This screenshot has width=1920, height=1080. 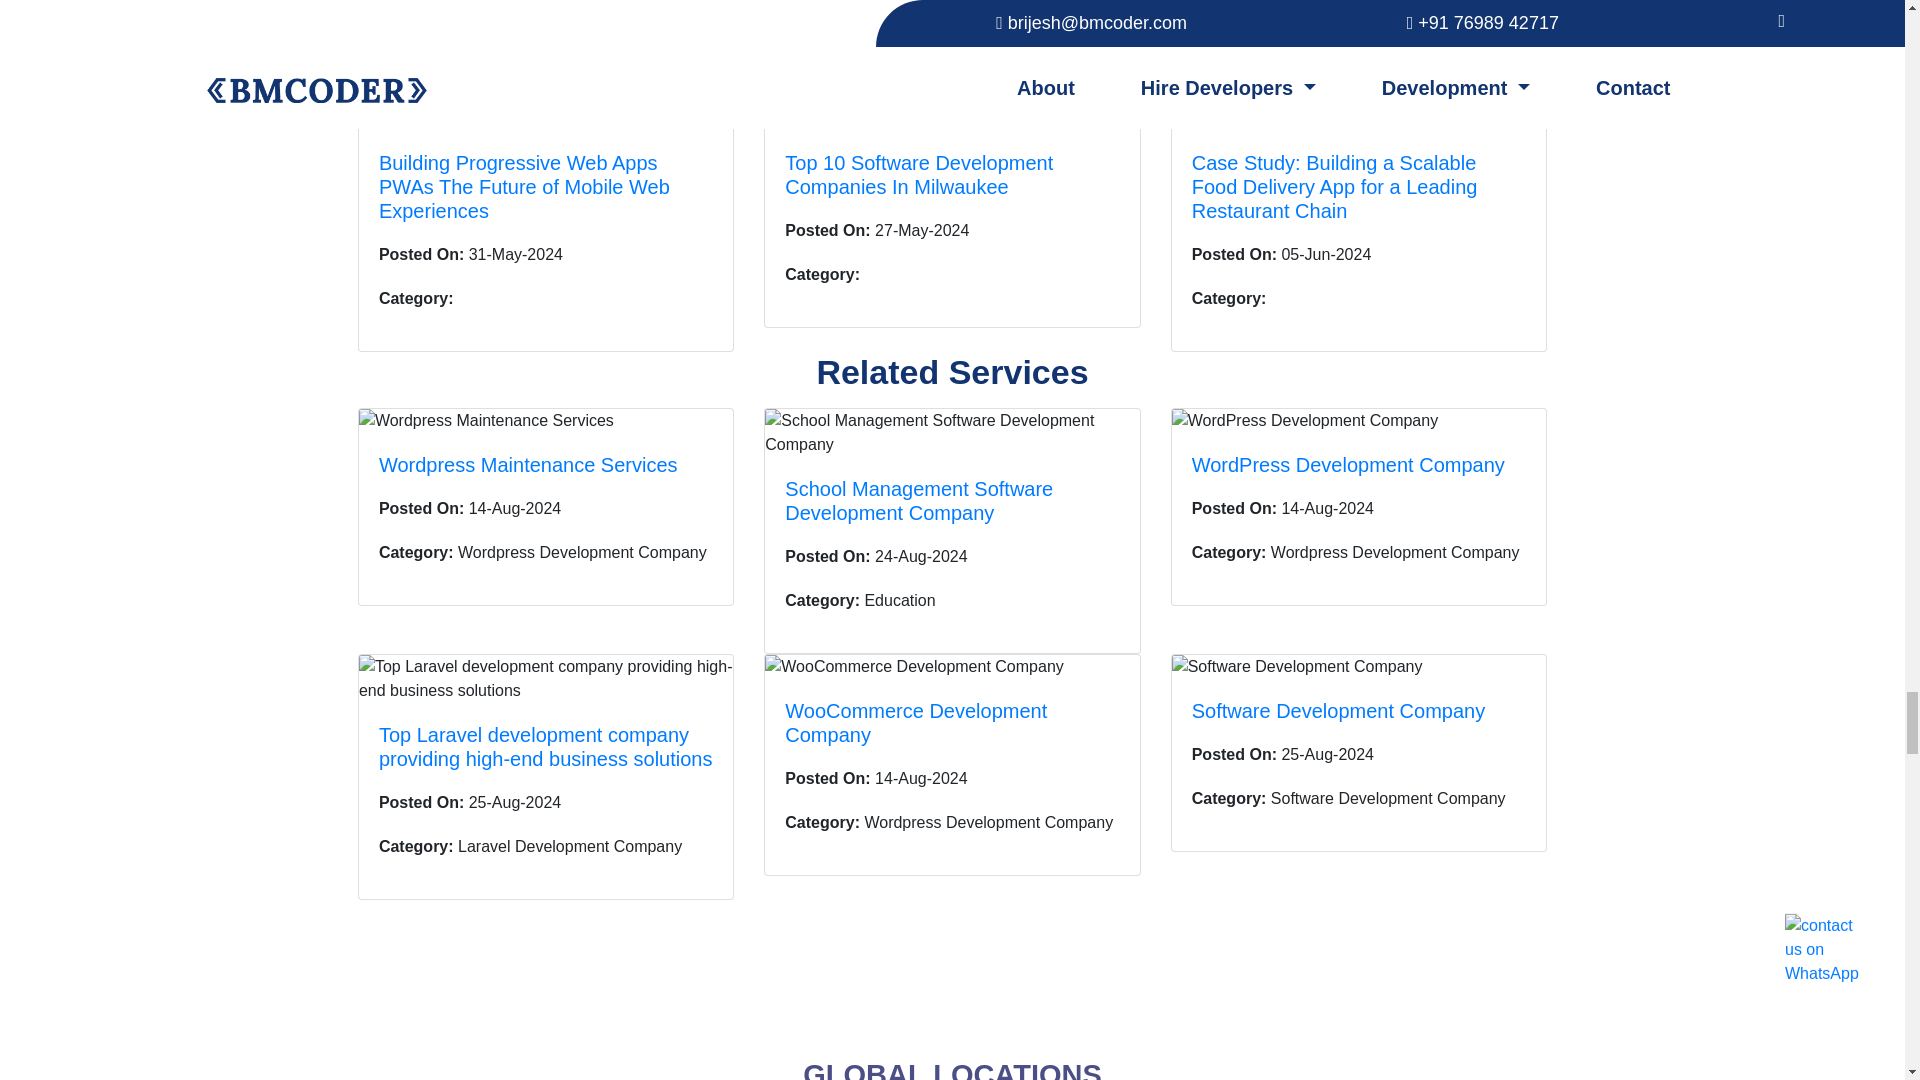 I want to click on School Management Software Development Company, so click(x=918, y=500).